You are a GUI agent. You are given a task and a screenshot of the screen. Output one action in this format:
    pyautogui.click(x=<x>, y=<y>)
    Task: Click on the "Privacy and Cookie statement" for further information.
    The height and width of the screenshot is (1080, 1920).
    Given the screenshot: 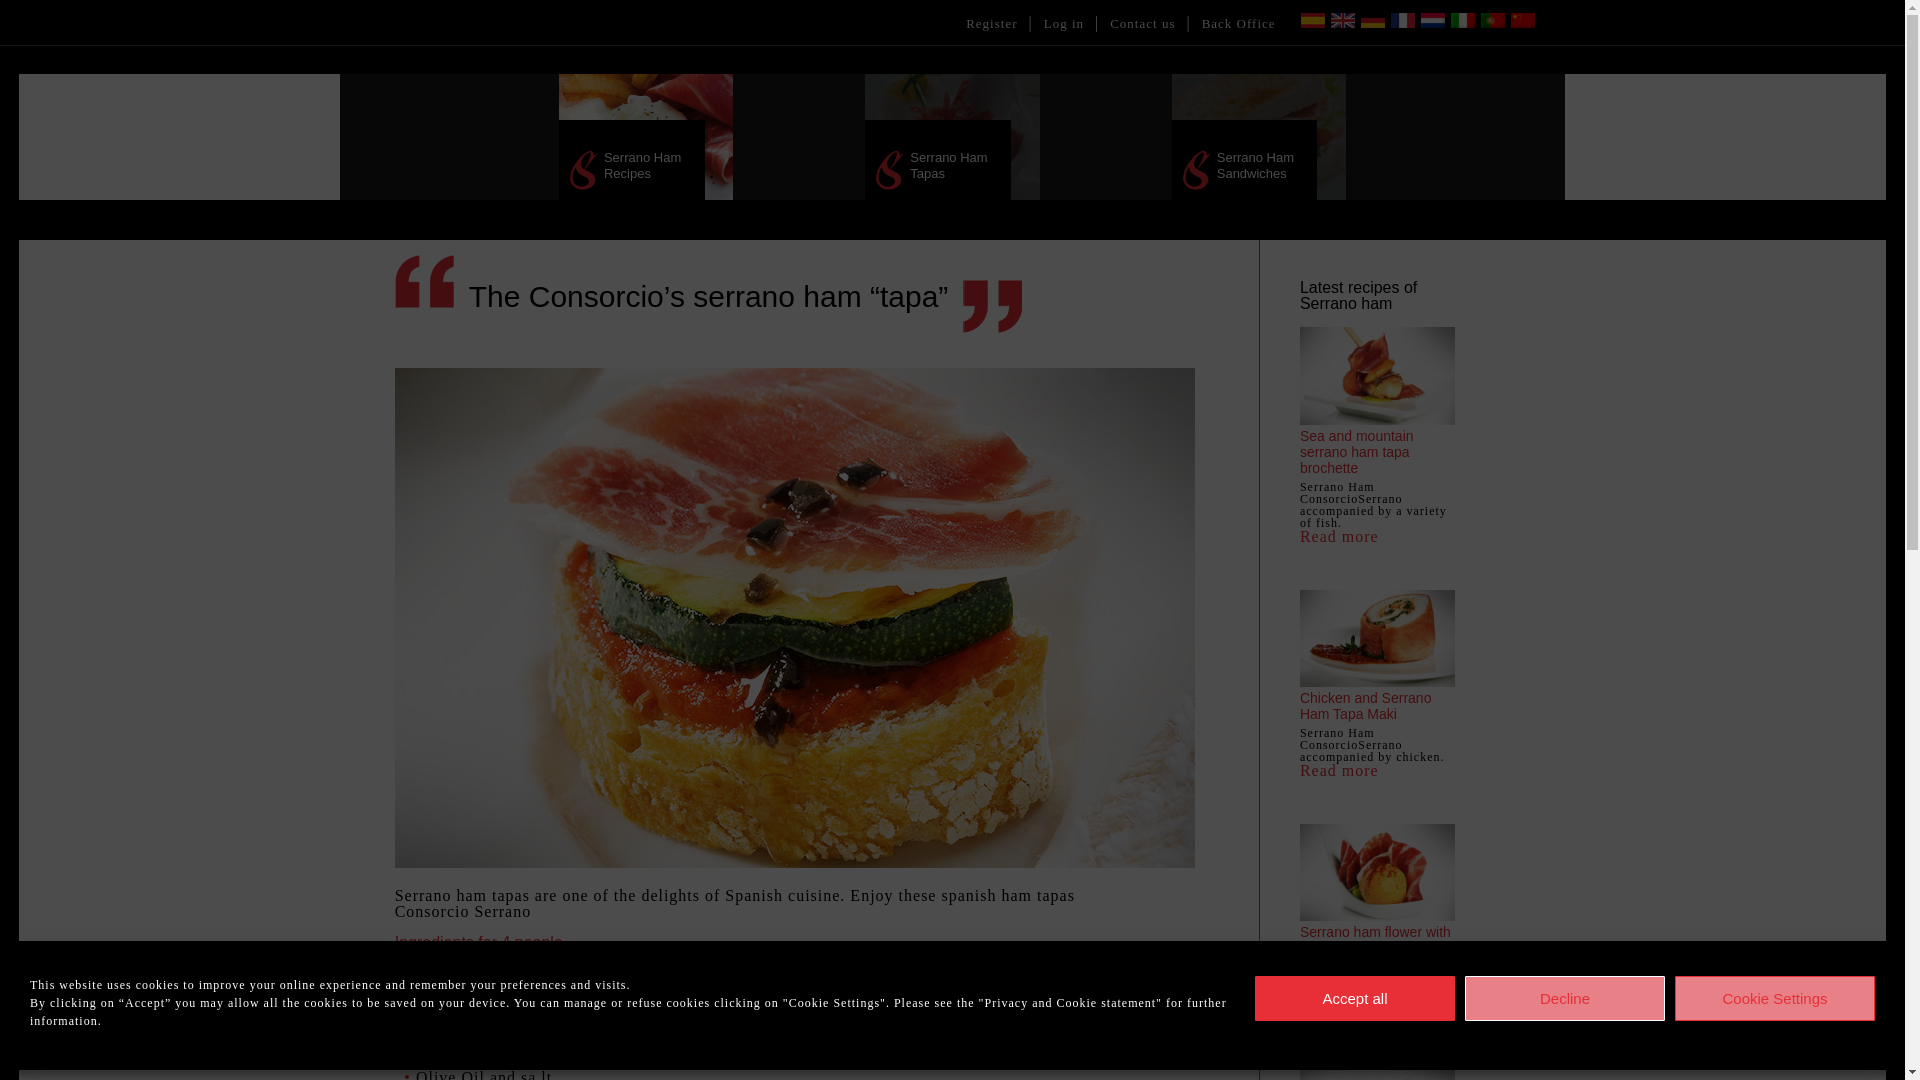 What is the action you would take?
    pyautogui.click(x=628, y=1012)
    